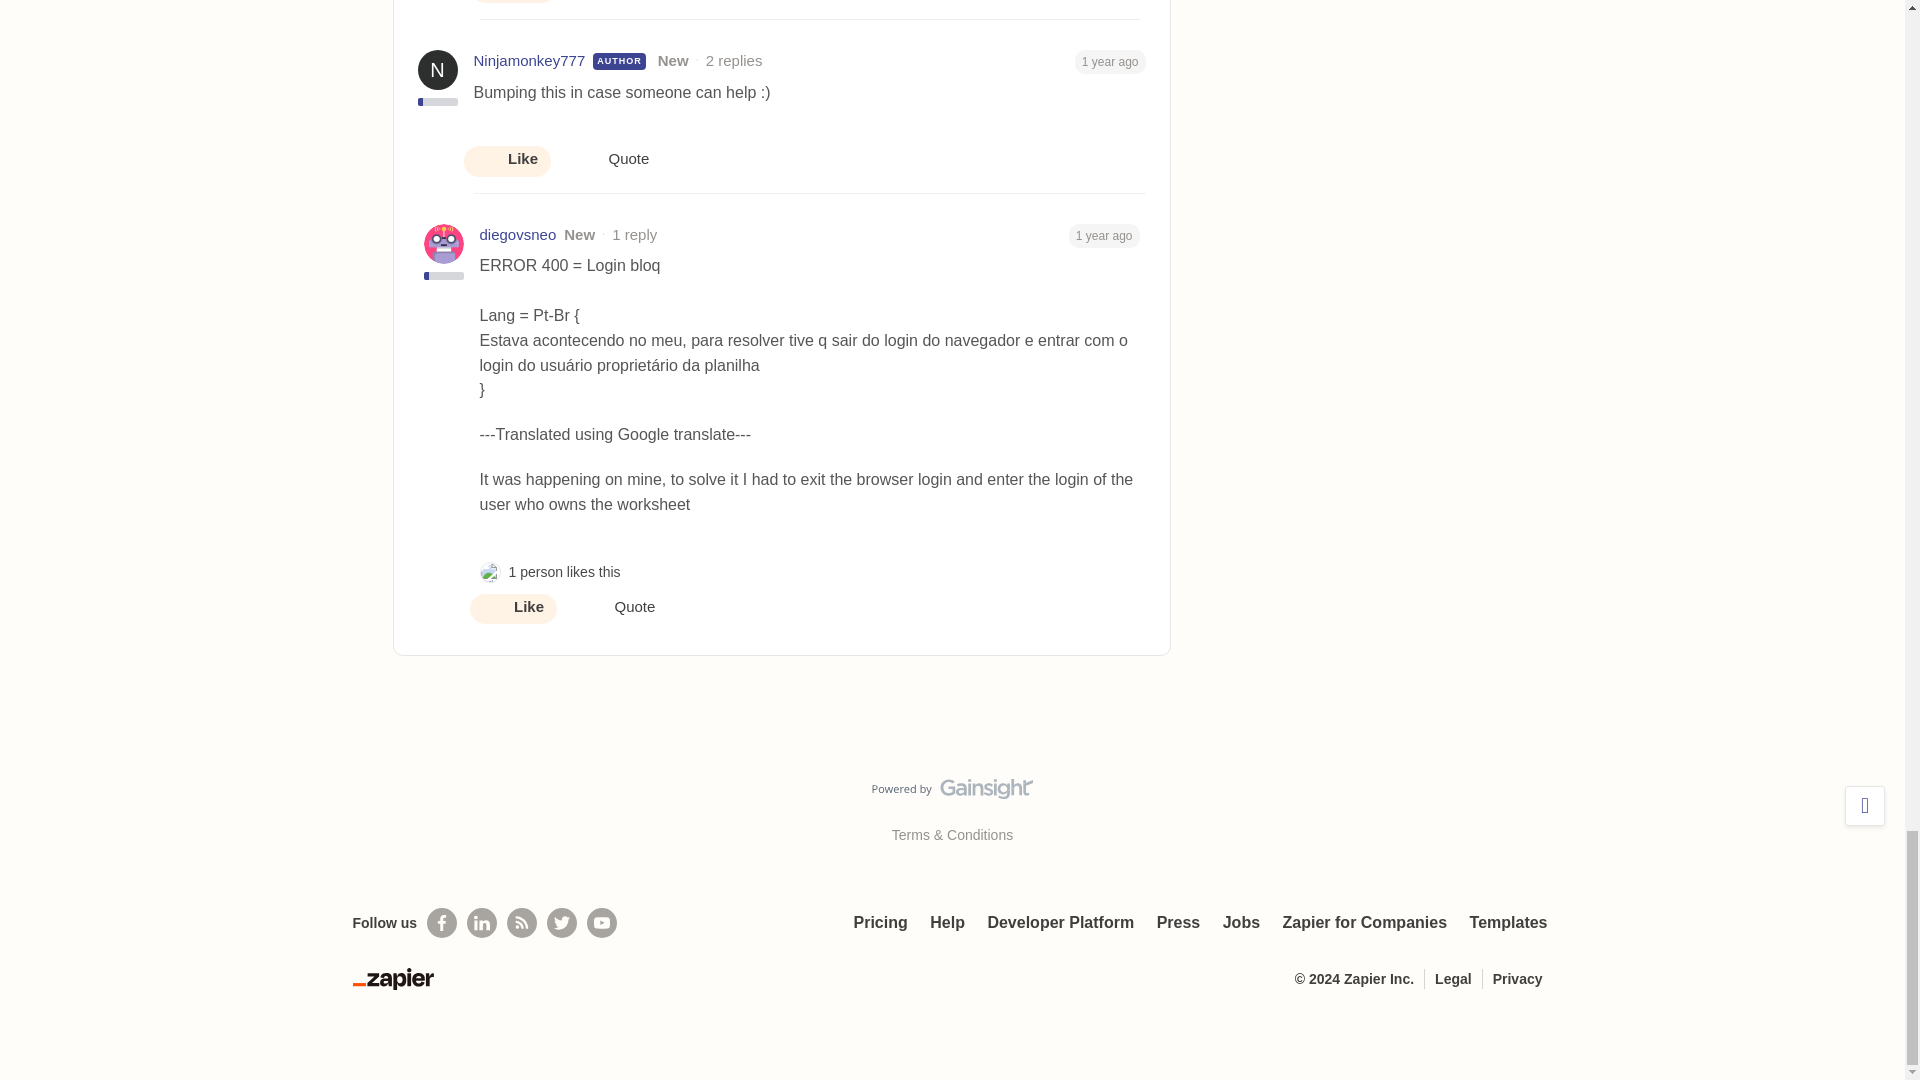 This screenshot has width=1920, height=1080. What do you see at coordinates (952, 793) in the screenshot?
I see `Visit Gainsight.com` at bounding box center [952, 793].